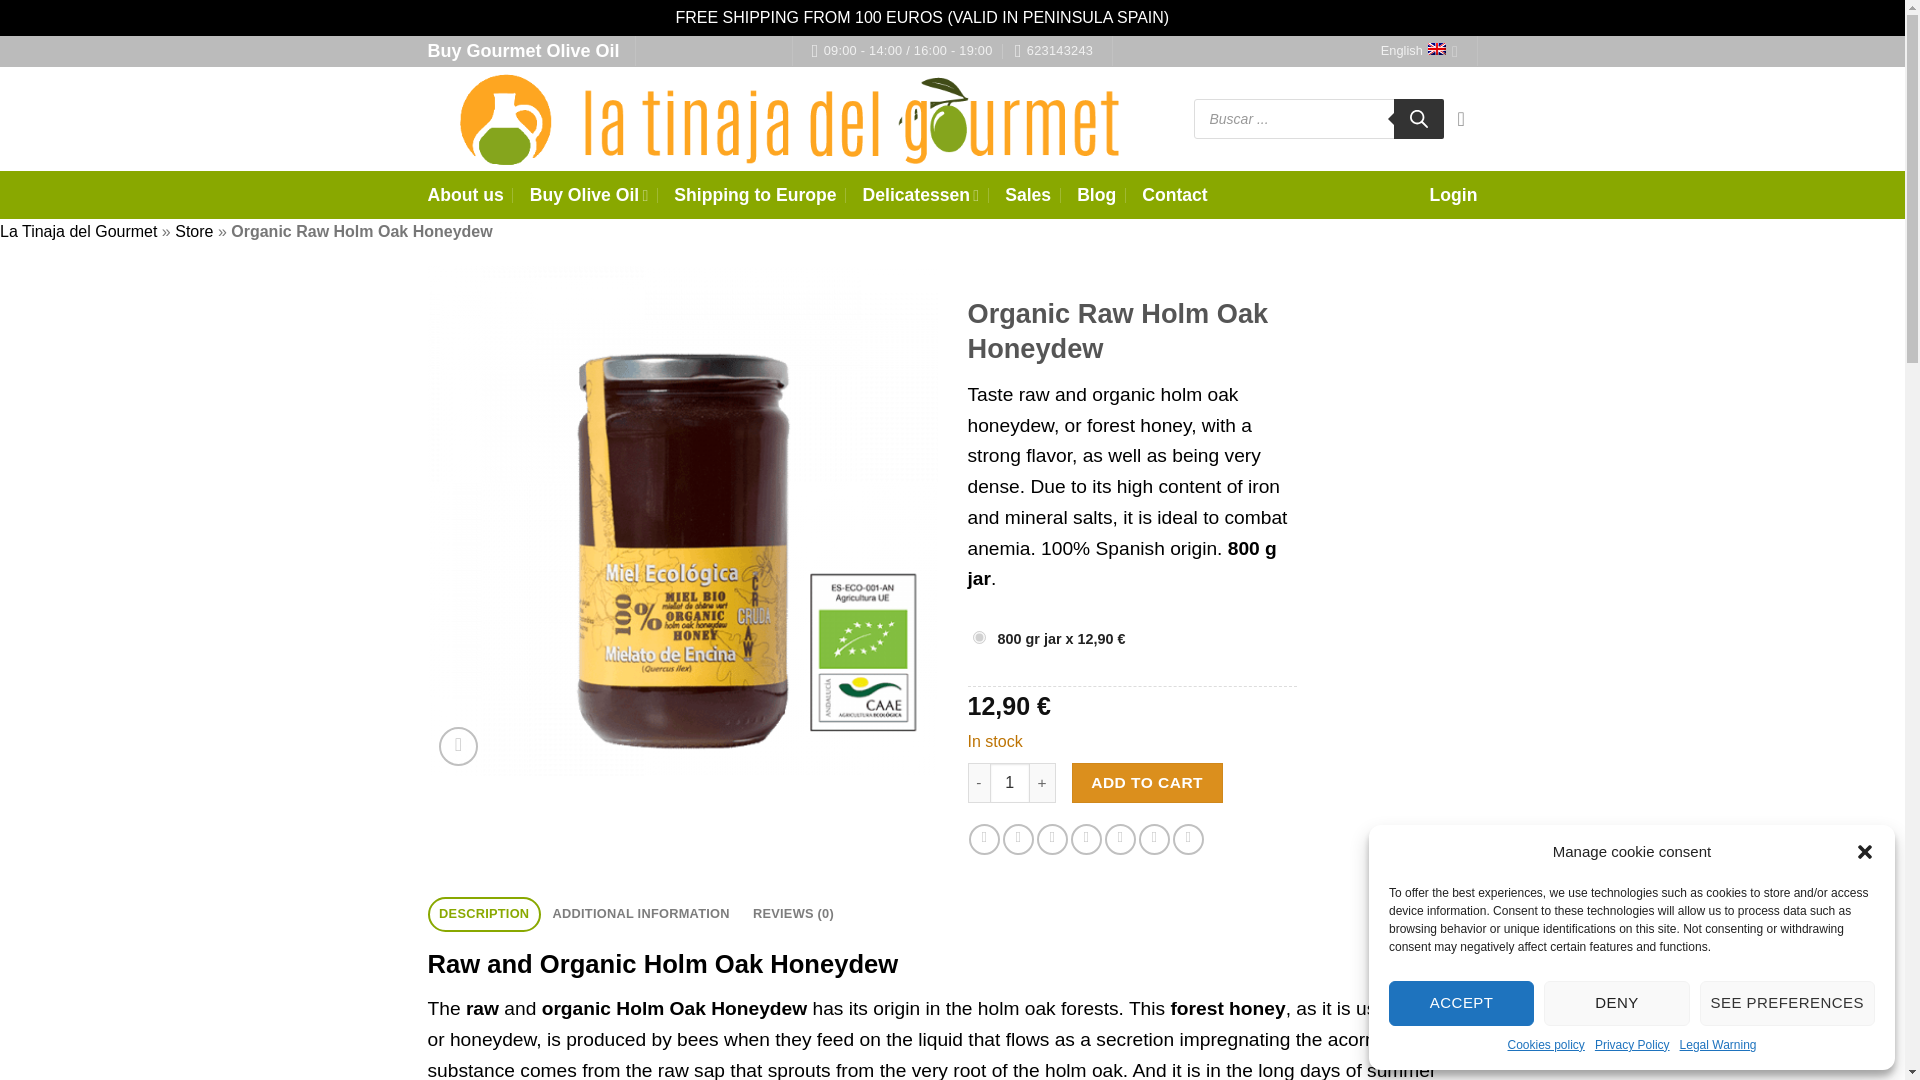 The width and height of the screenshot is (1920, 1080). What do you see at coordinates (1632, 1045) in the screenshot?
I see `Privacy Policy` at bounding box center [1632, 1045].